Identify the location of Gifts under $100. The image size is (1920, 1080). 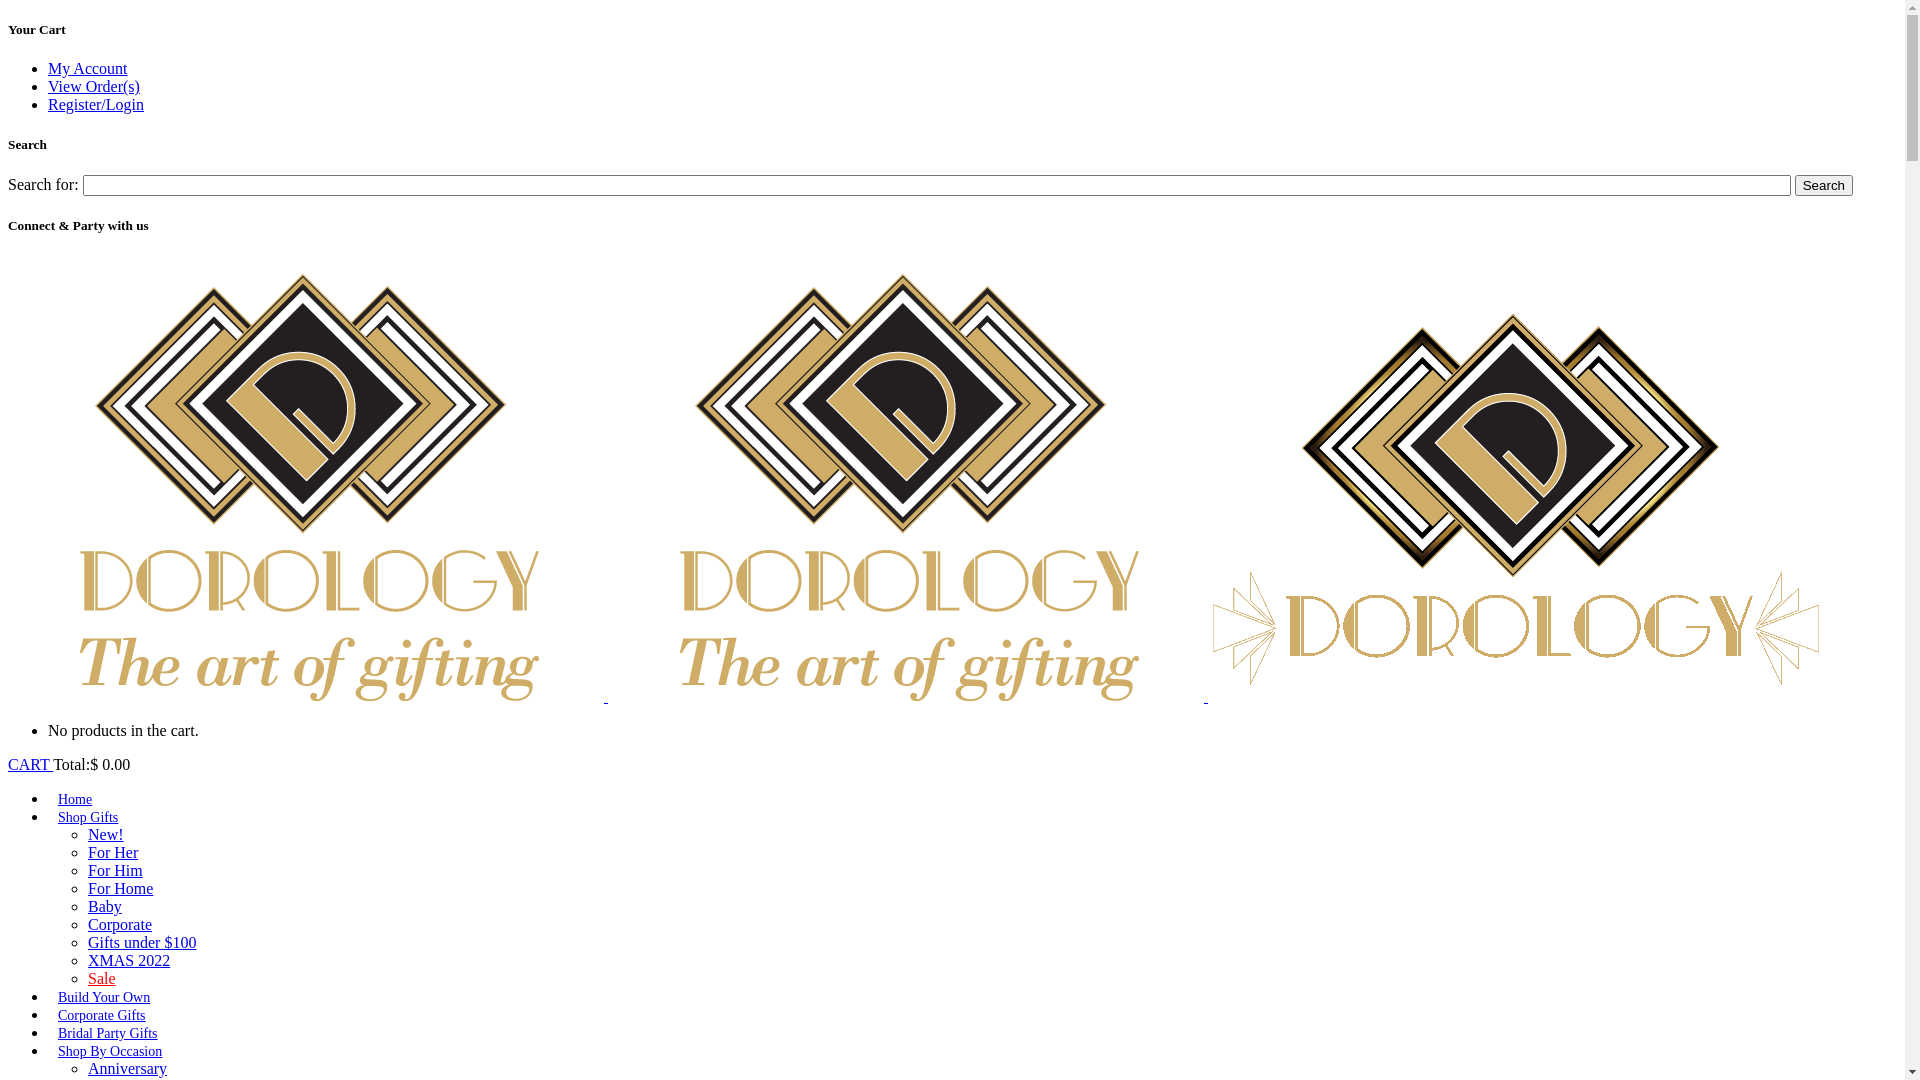
(142, 942).